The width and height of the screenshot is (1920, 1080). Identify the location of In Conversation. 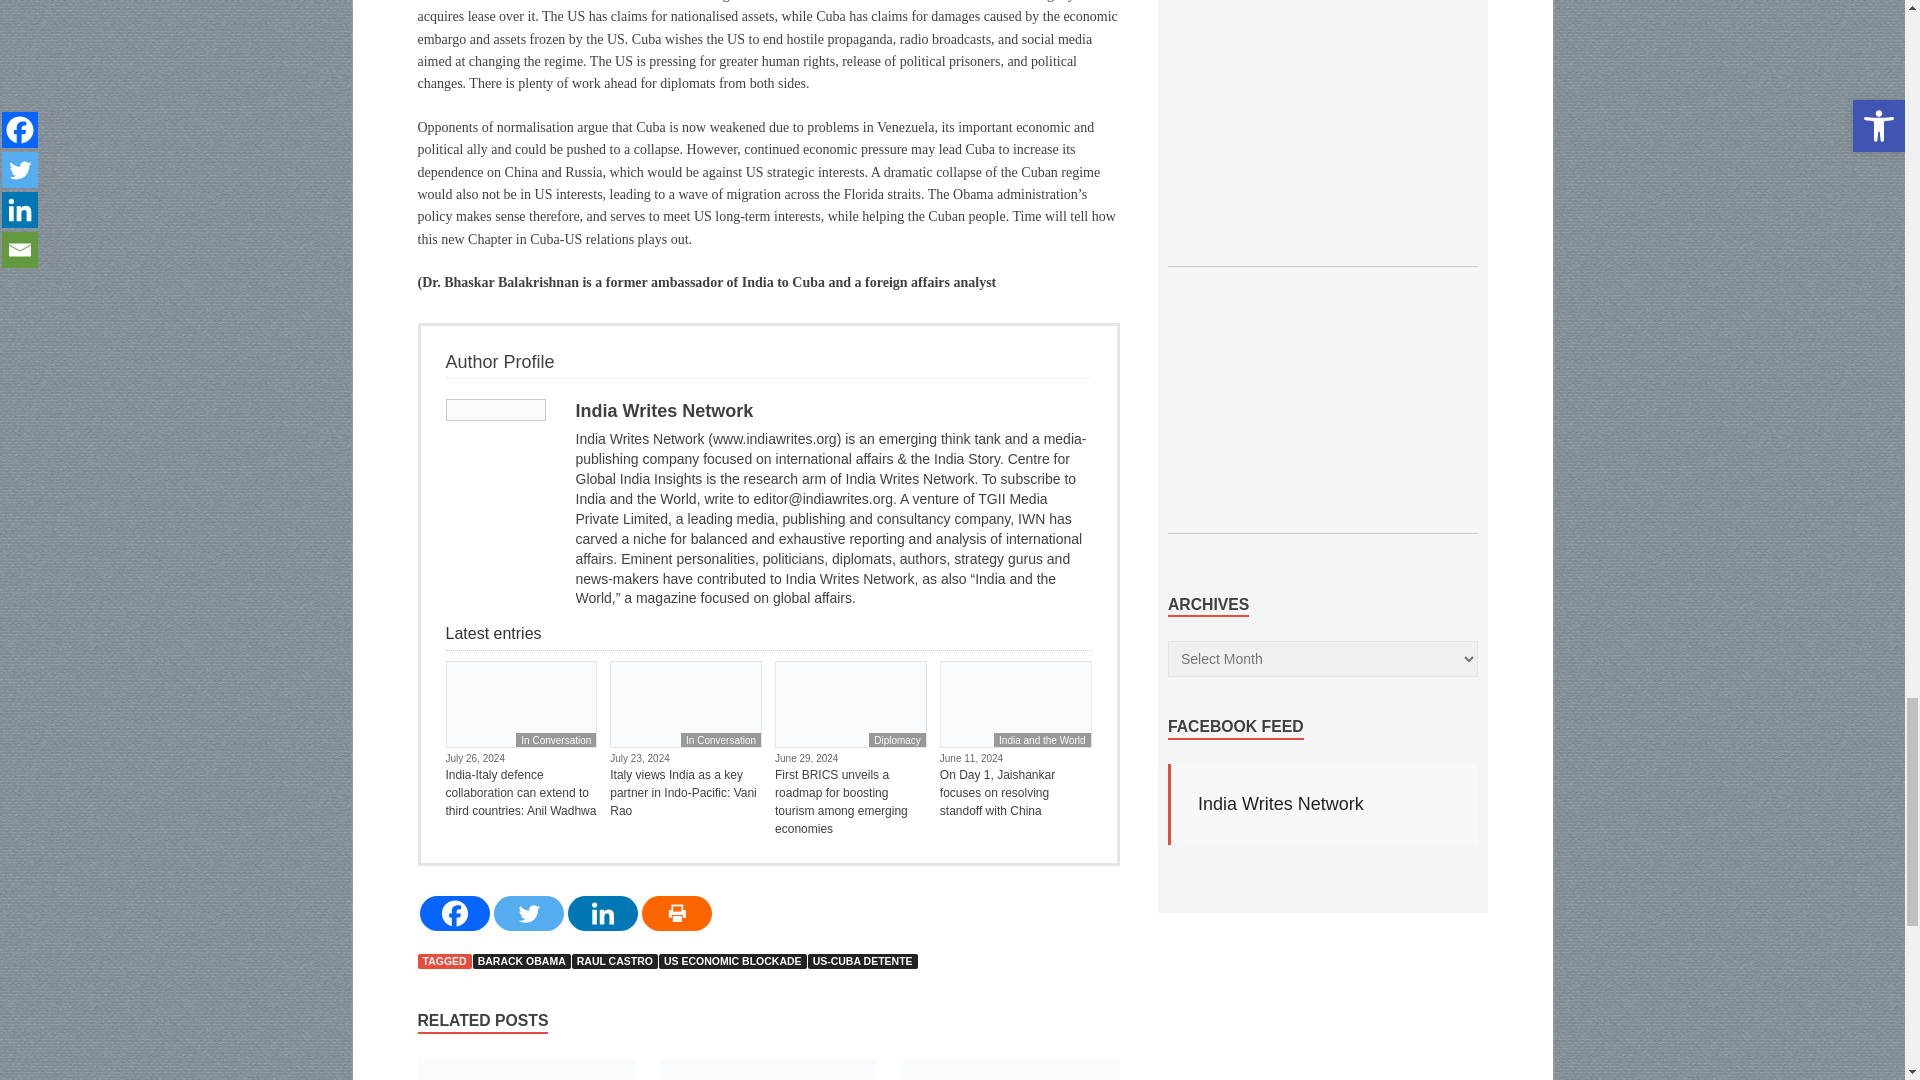
(720, 740).